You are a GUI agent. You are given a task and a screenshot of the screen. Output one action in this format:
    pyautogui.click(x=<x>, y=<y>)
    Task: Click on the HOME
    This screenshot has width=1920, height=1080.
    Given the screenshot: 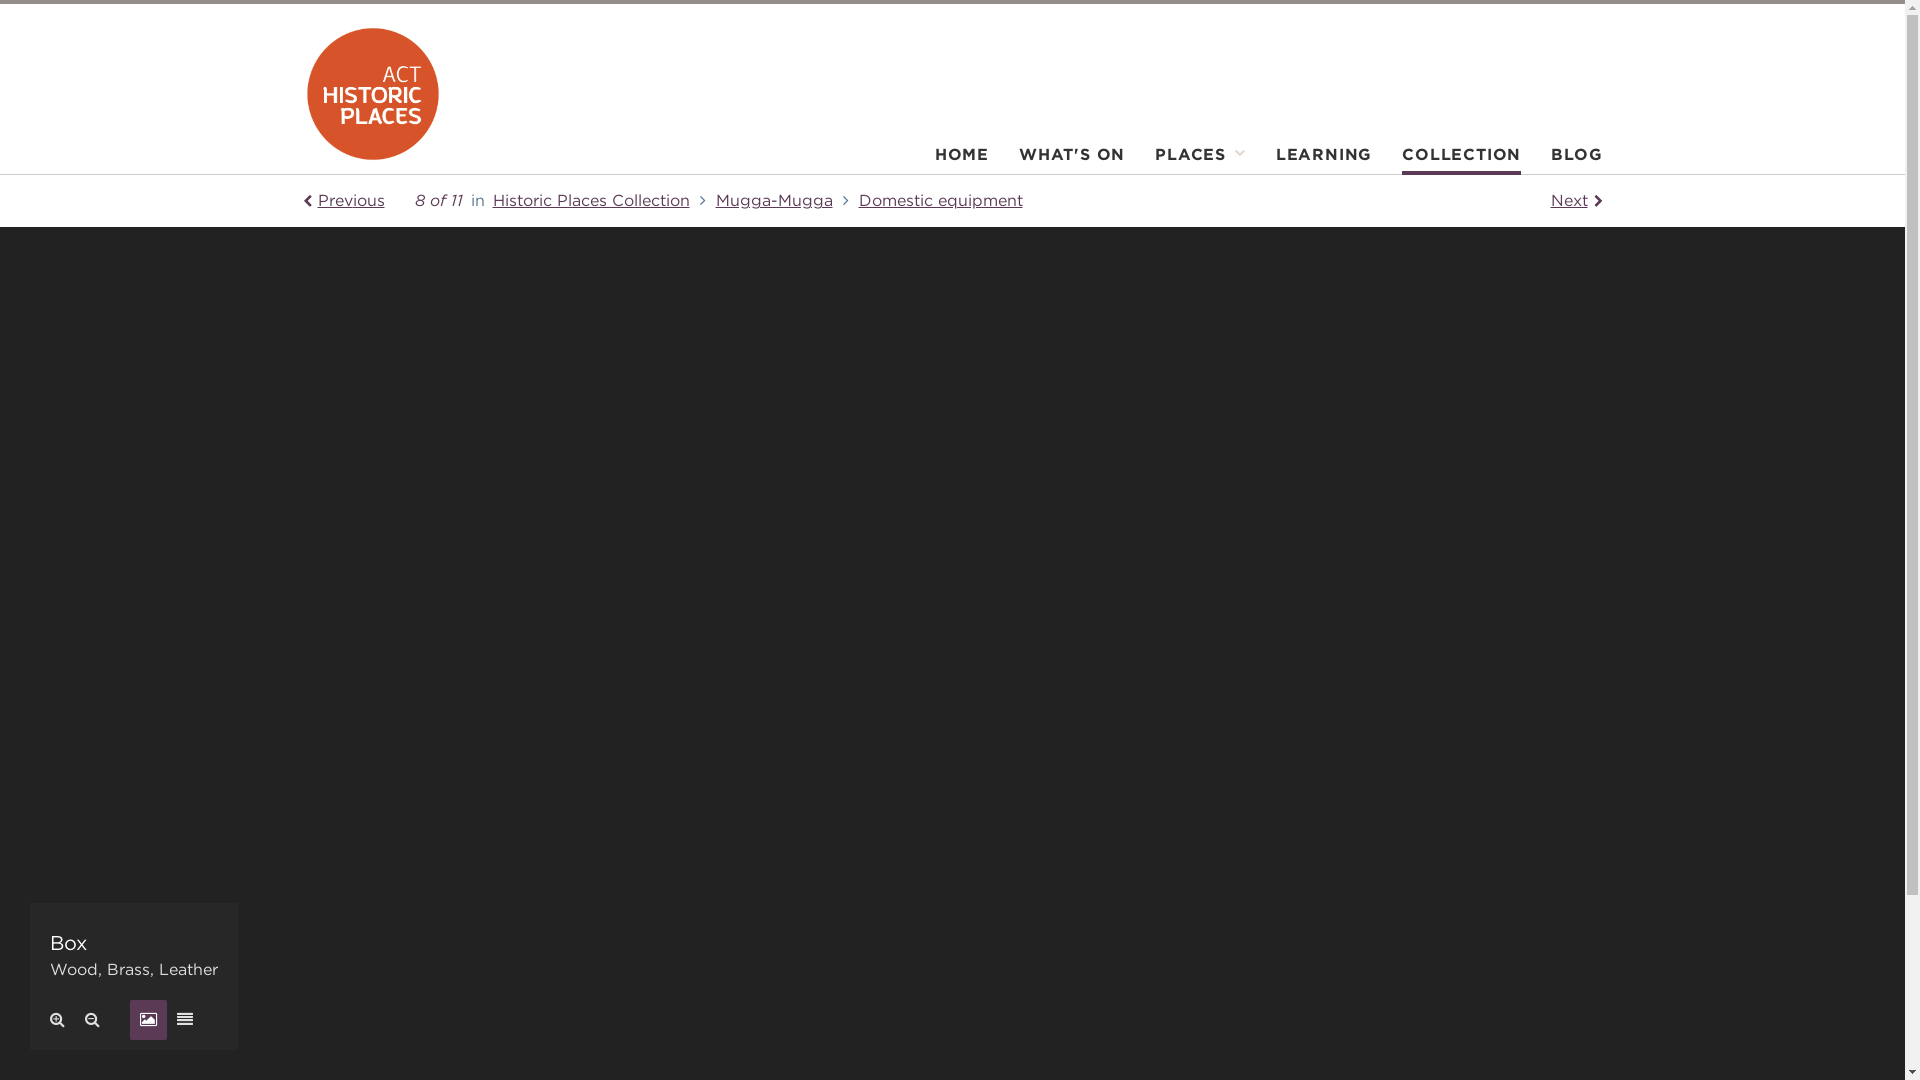 What is the action you would take?
    pyautogui.click(x=962, y=160)
    